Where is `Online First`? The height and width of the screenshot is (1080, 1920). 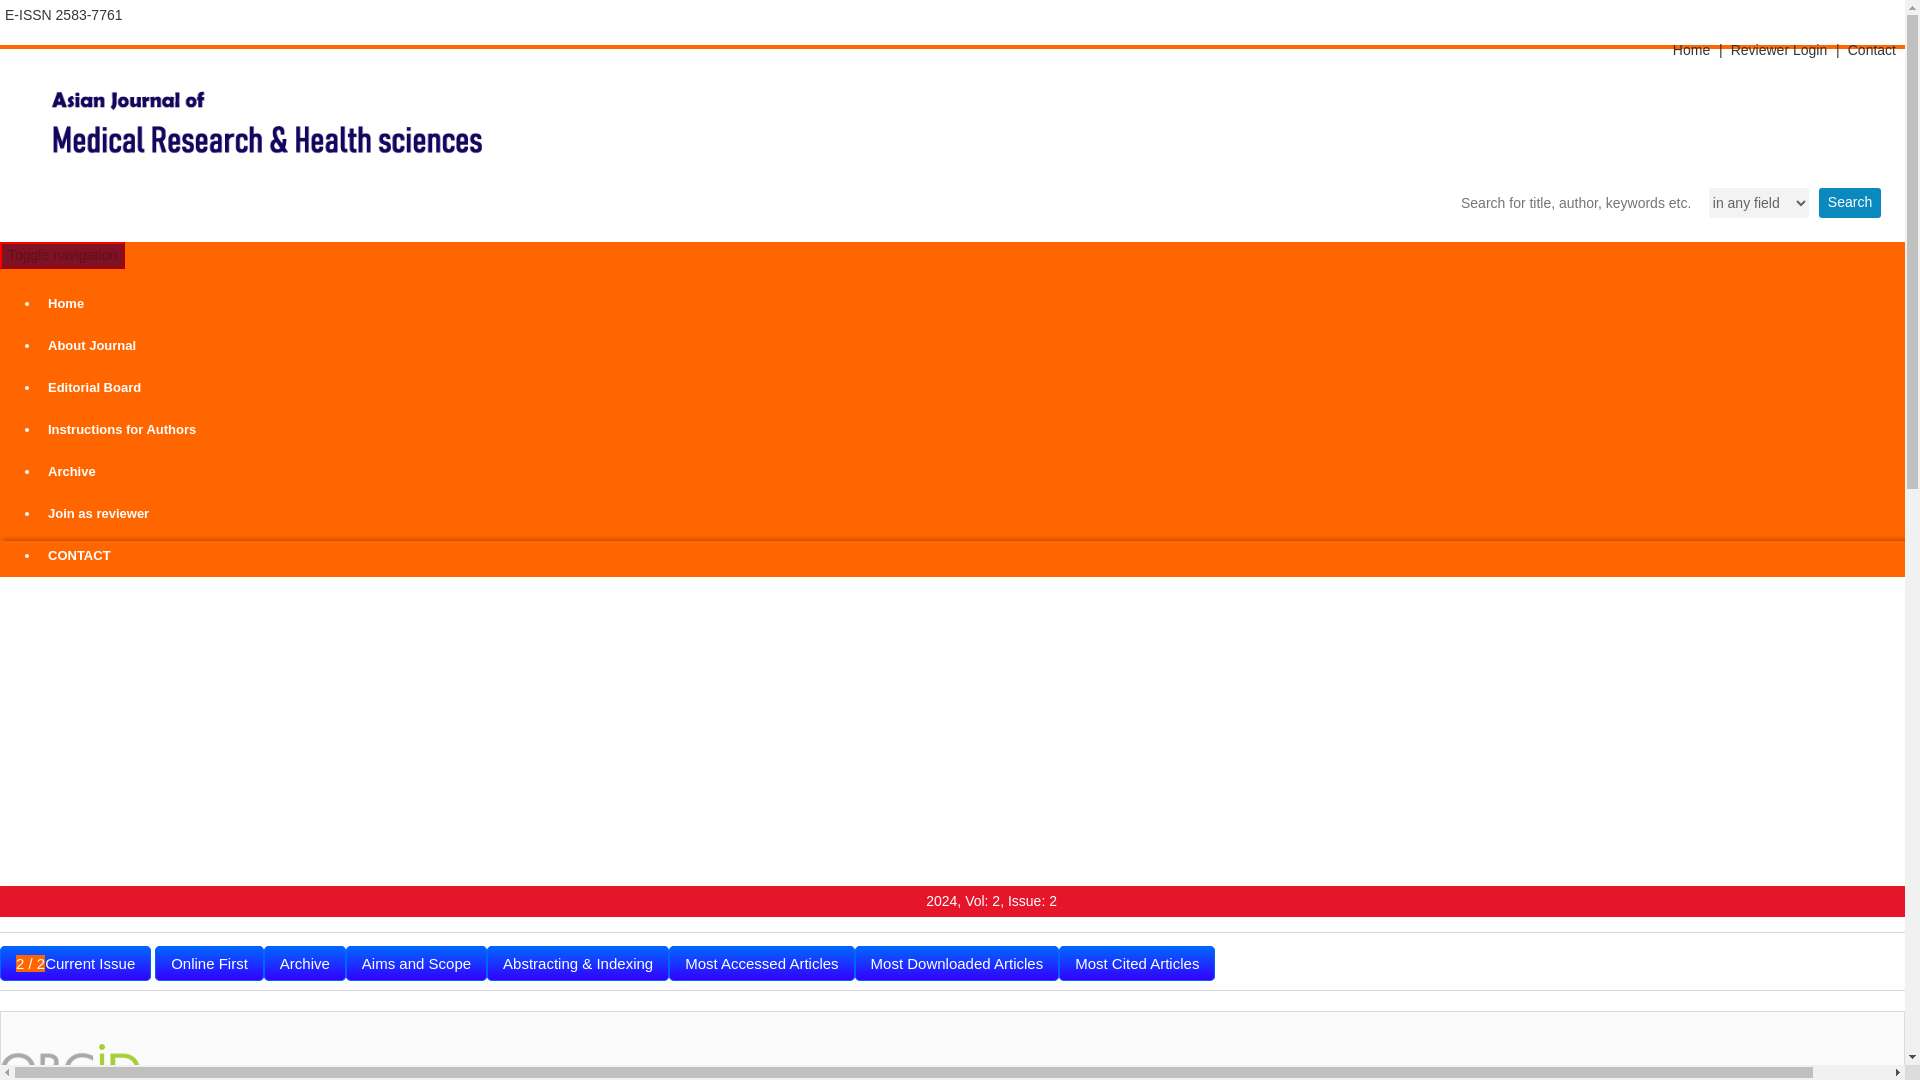
Online First is located at coordinates (210, 963).